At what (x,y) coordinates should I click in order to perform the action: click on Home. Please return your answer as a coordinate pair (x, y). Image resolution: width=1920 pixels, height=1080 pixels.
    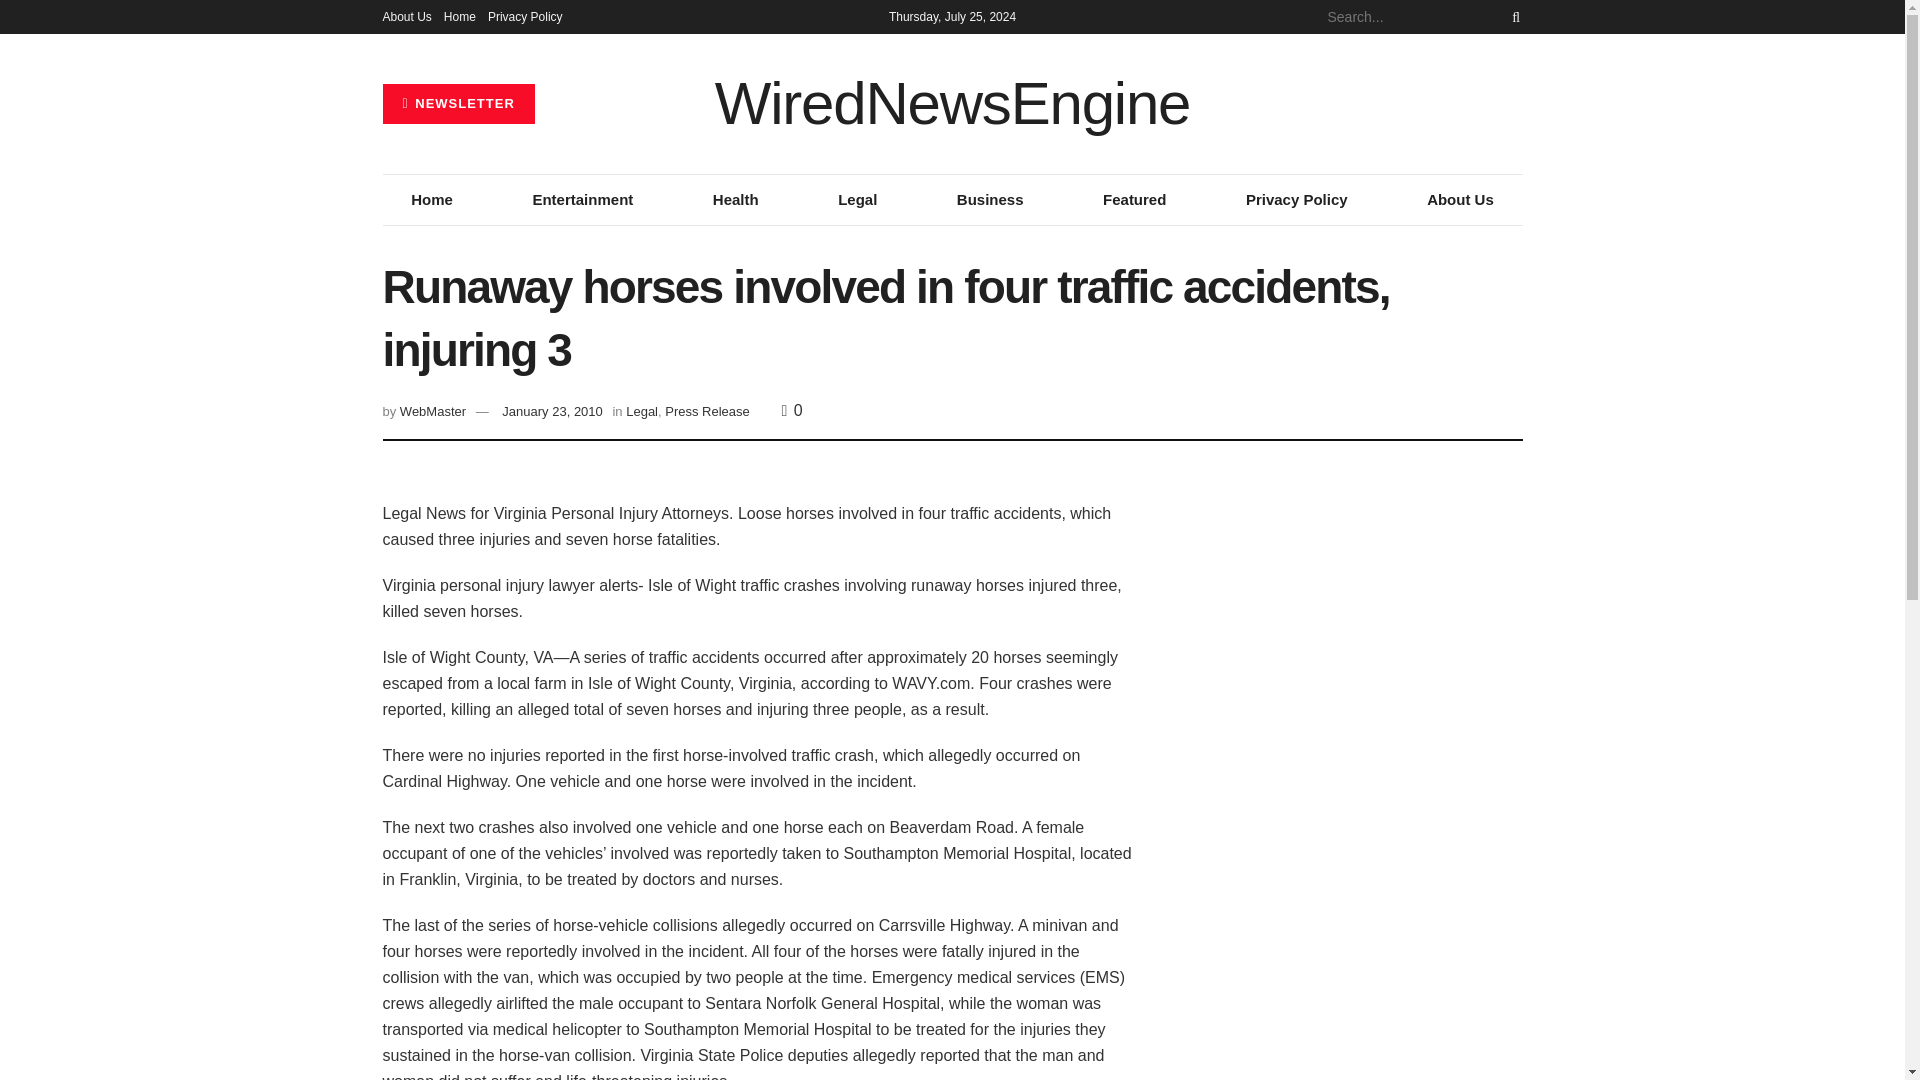
    Looking at the image, I should click on (460, 16).